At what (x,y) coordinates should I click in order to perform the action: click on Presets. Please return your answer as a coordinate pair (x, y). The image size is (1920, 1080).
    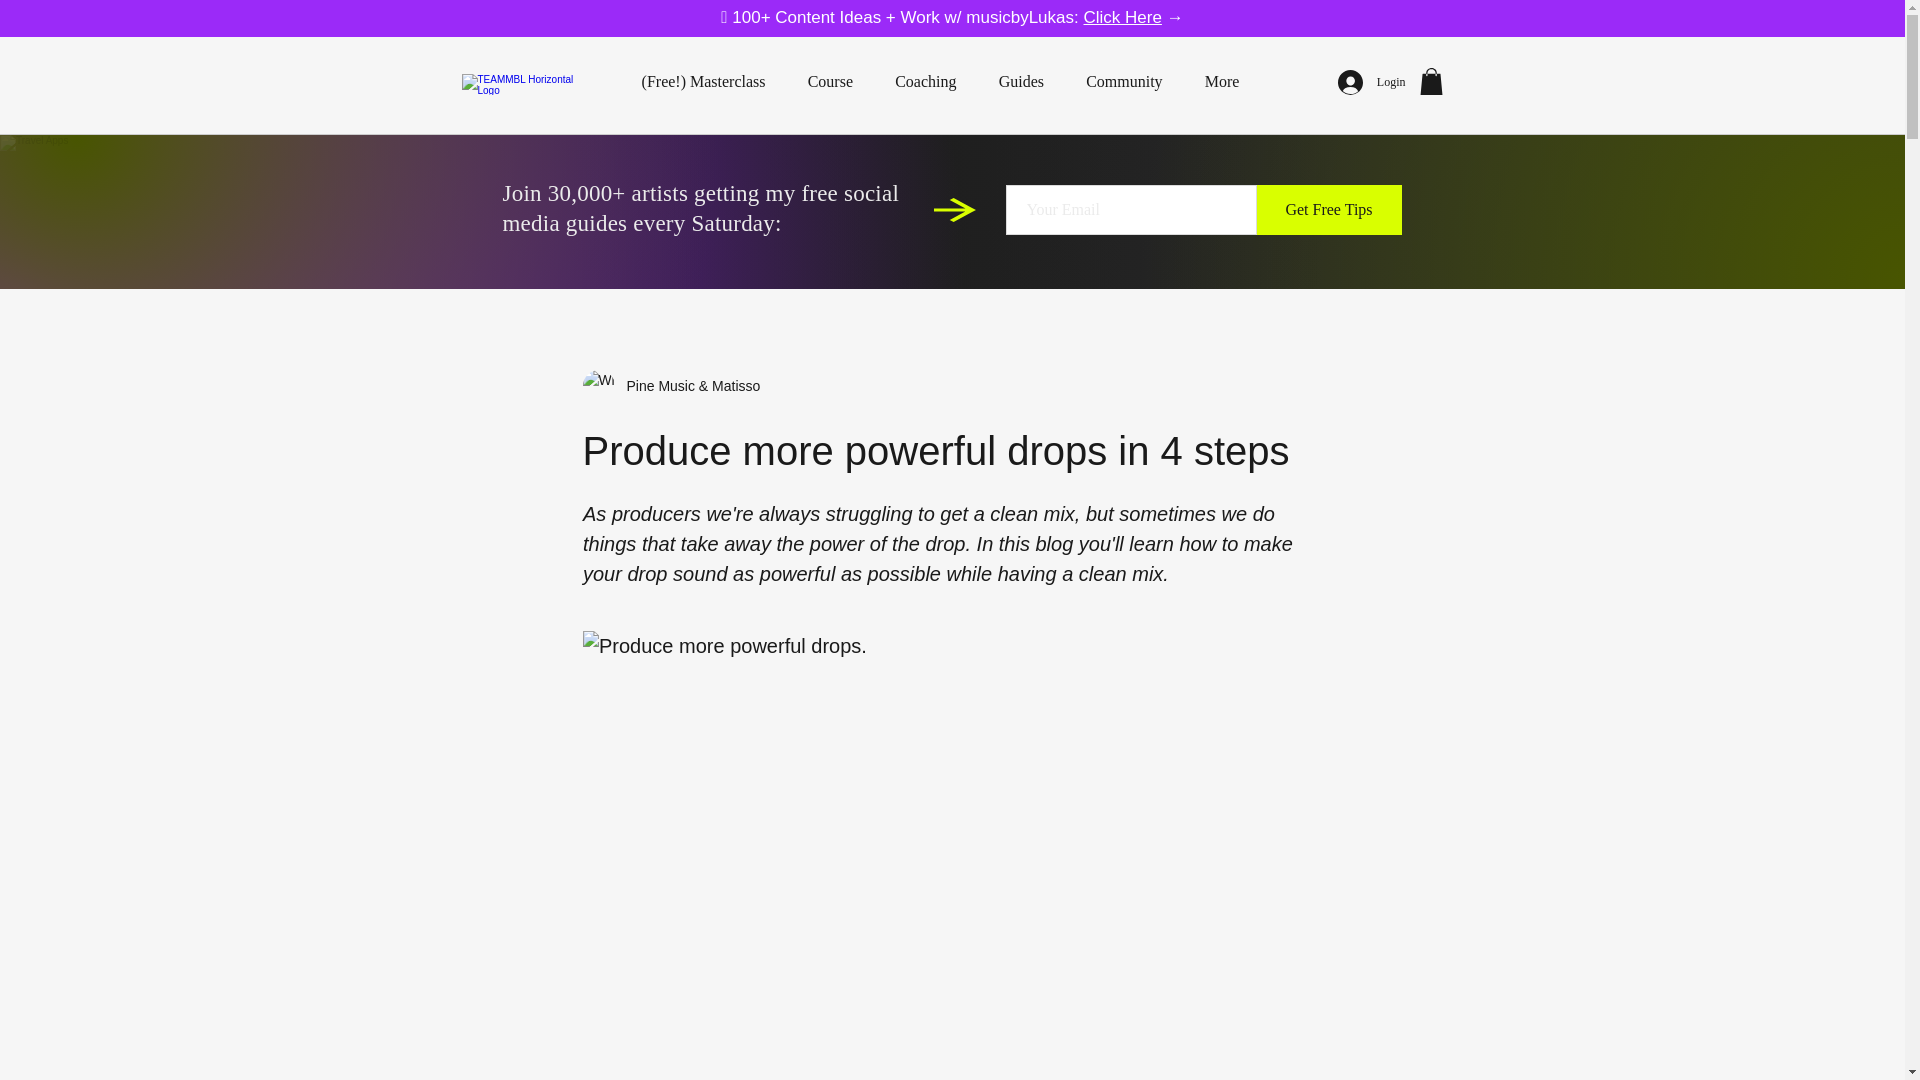
    Looking at the image, I should click on (1019, 210).